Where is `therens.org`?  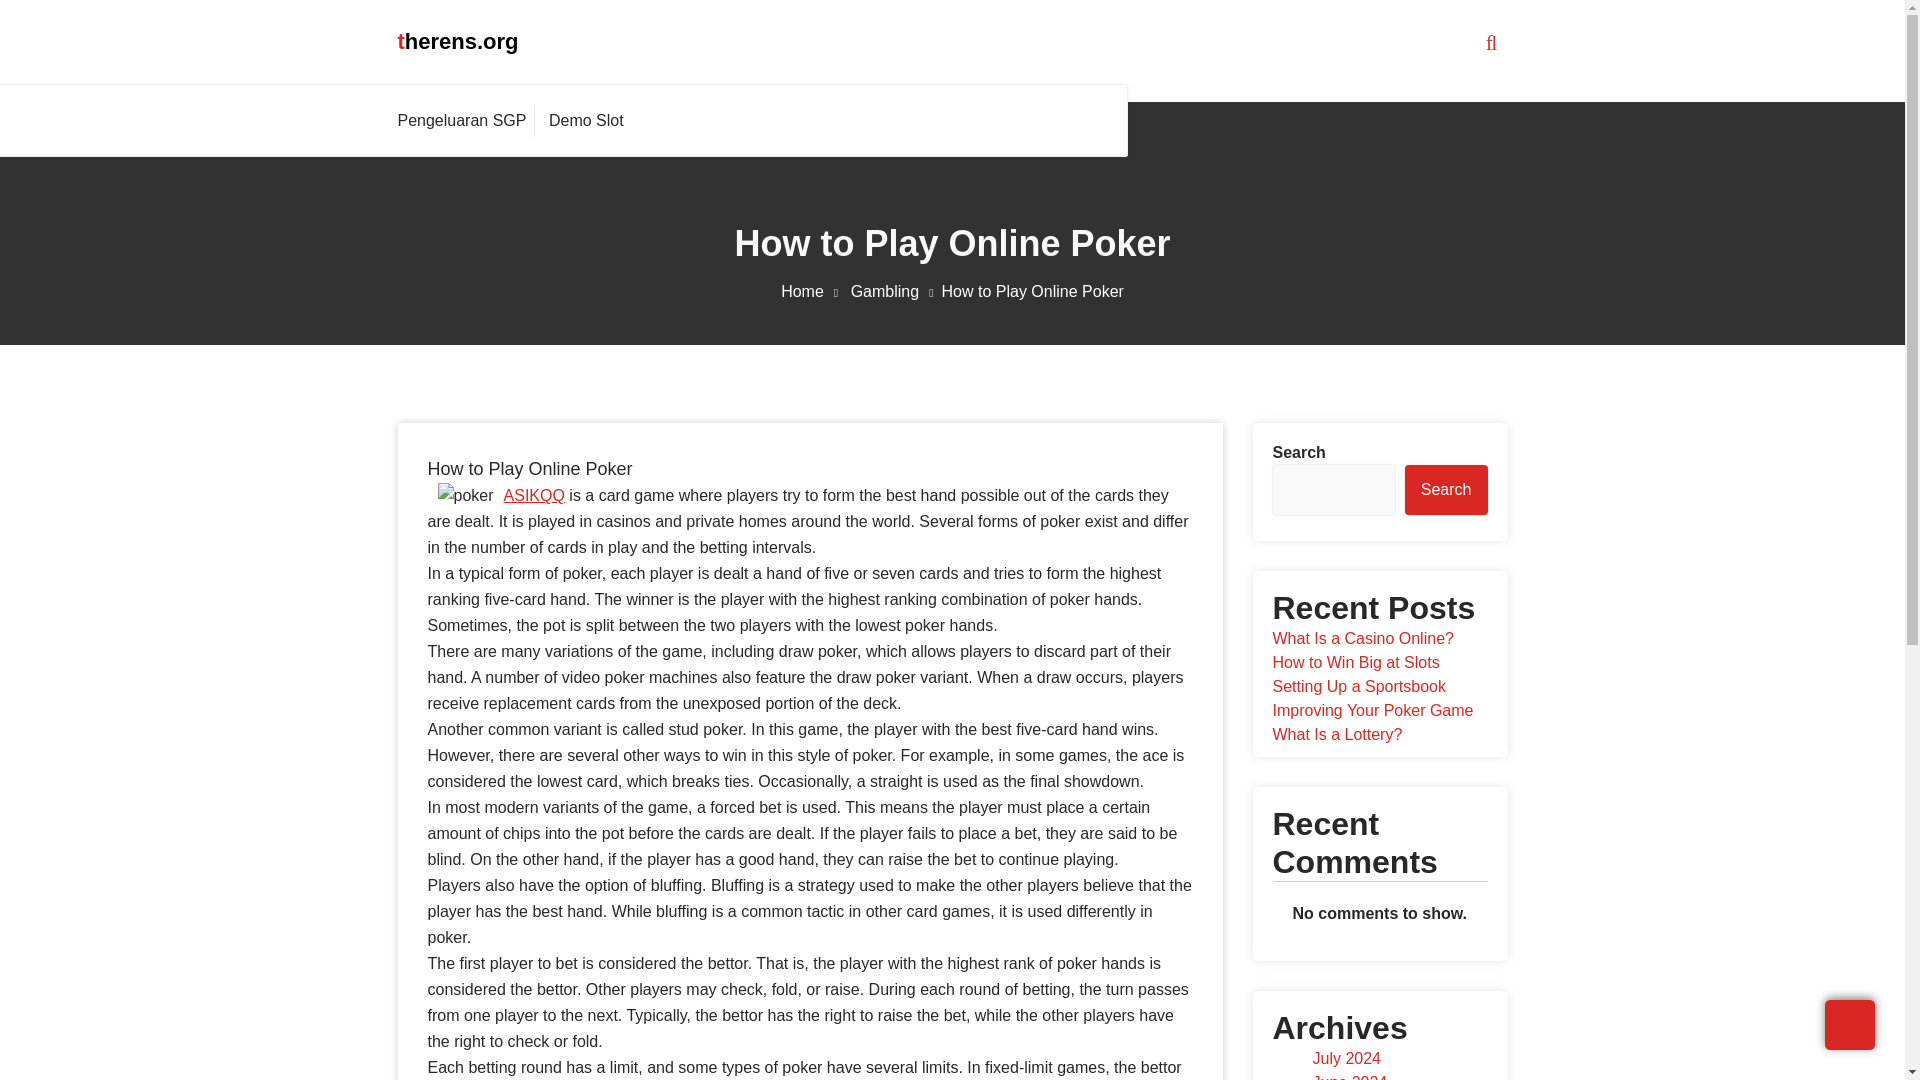
therens.org is located at coordinates (458, 41).